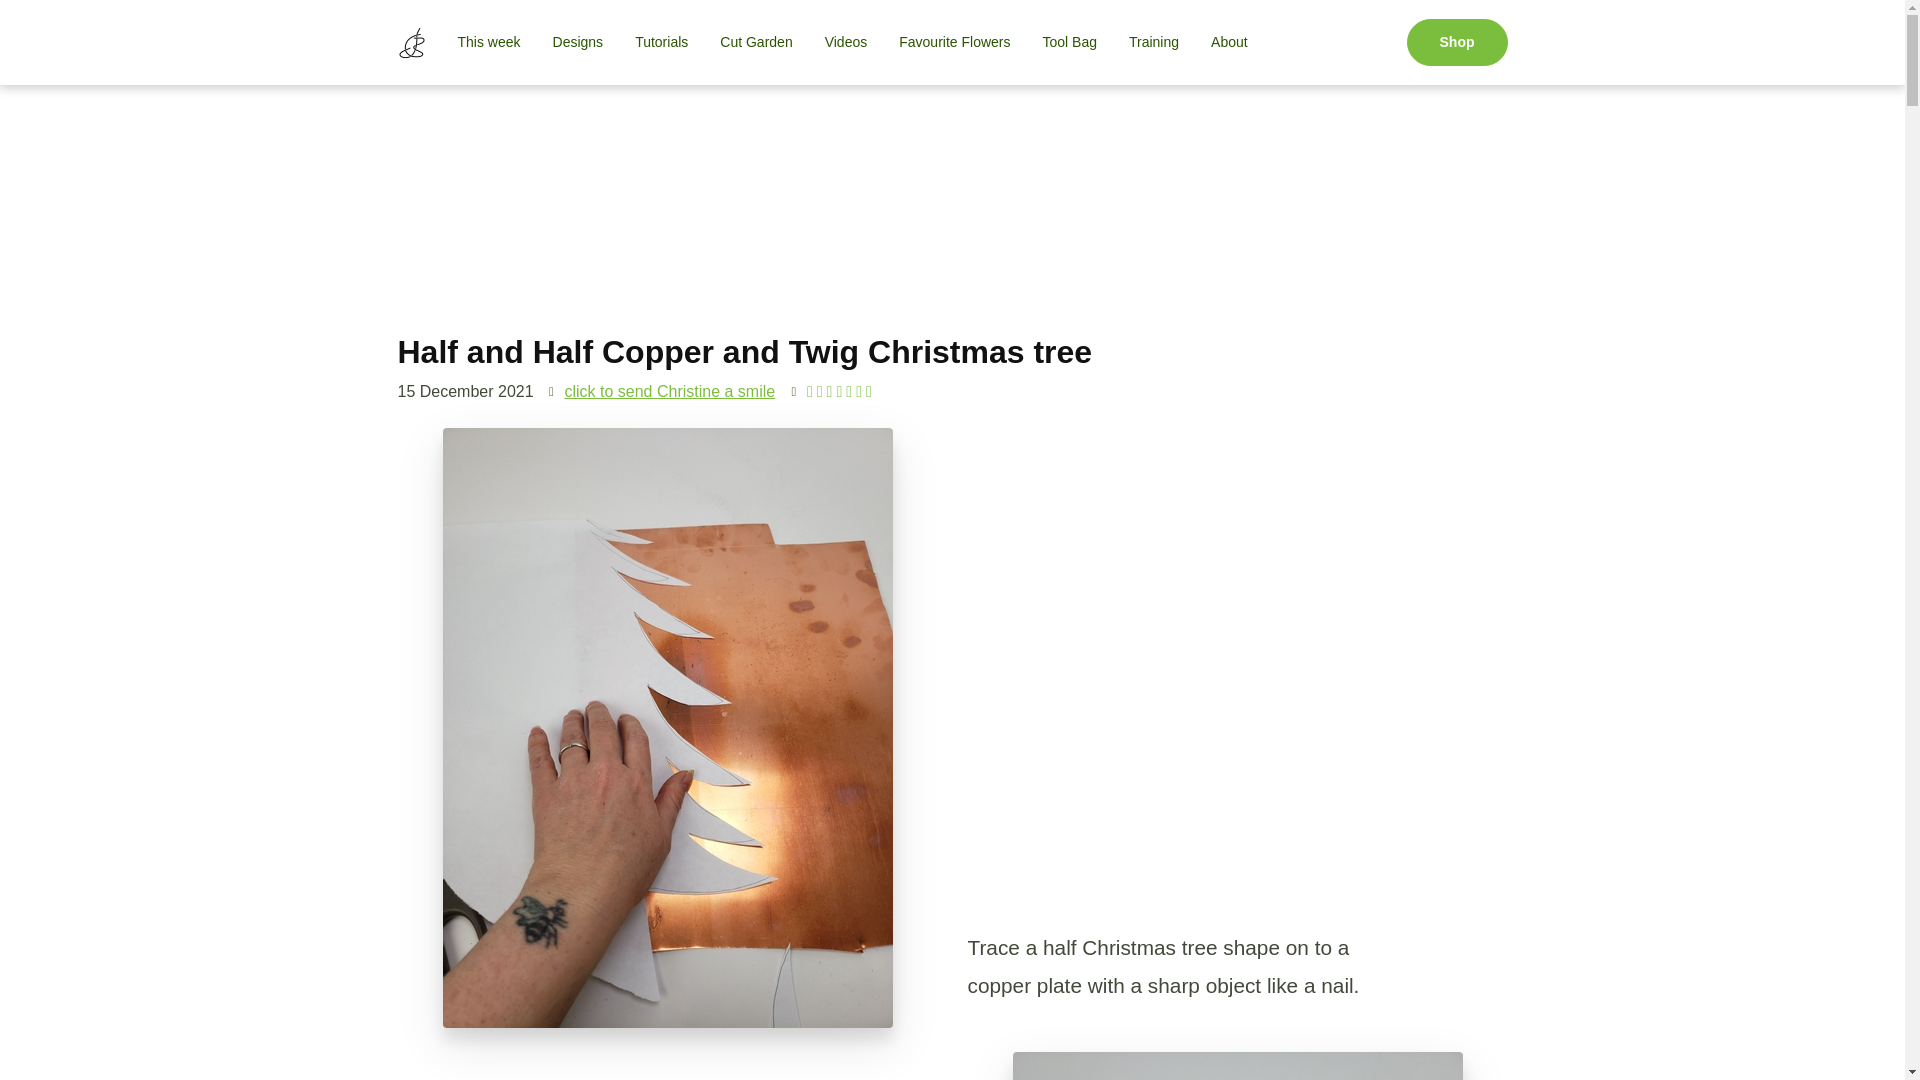  What do you see at coordinates (846, 42) in the screenshot?
I see `Videos` at bounding box center [846, 42].